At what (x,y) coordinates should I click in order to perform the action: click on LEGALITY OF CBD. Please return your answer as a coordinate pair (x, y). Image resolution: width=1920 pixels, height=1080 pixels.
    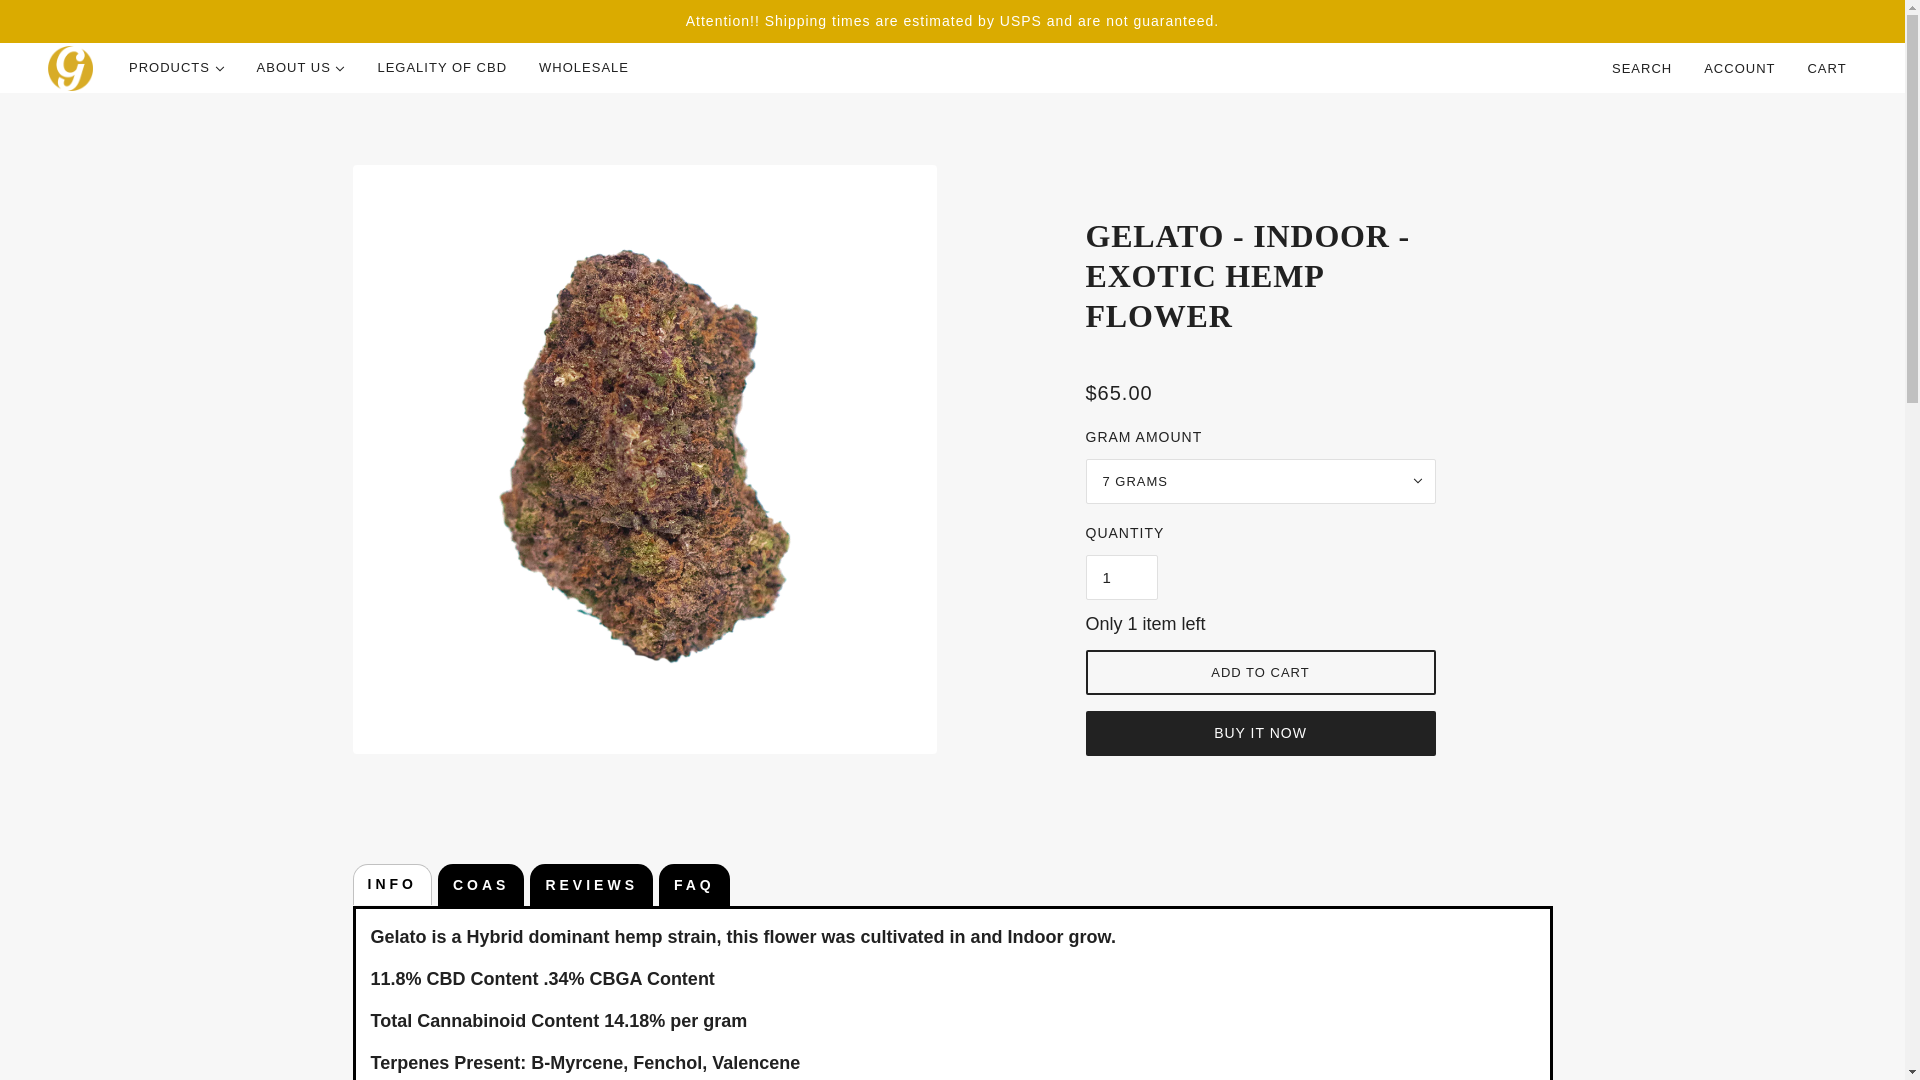
    Looking at the image, I should click on (441, 68).